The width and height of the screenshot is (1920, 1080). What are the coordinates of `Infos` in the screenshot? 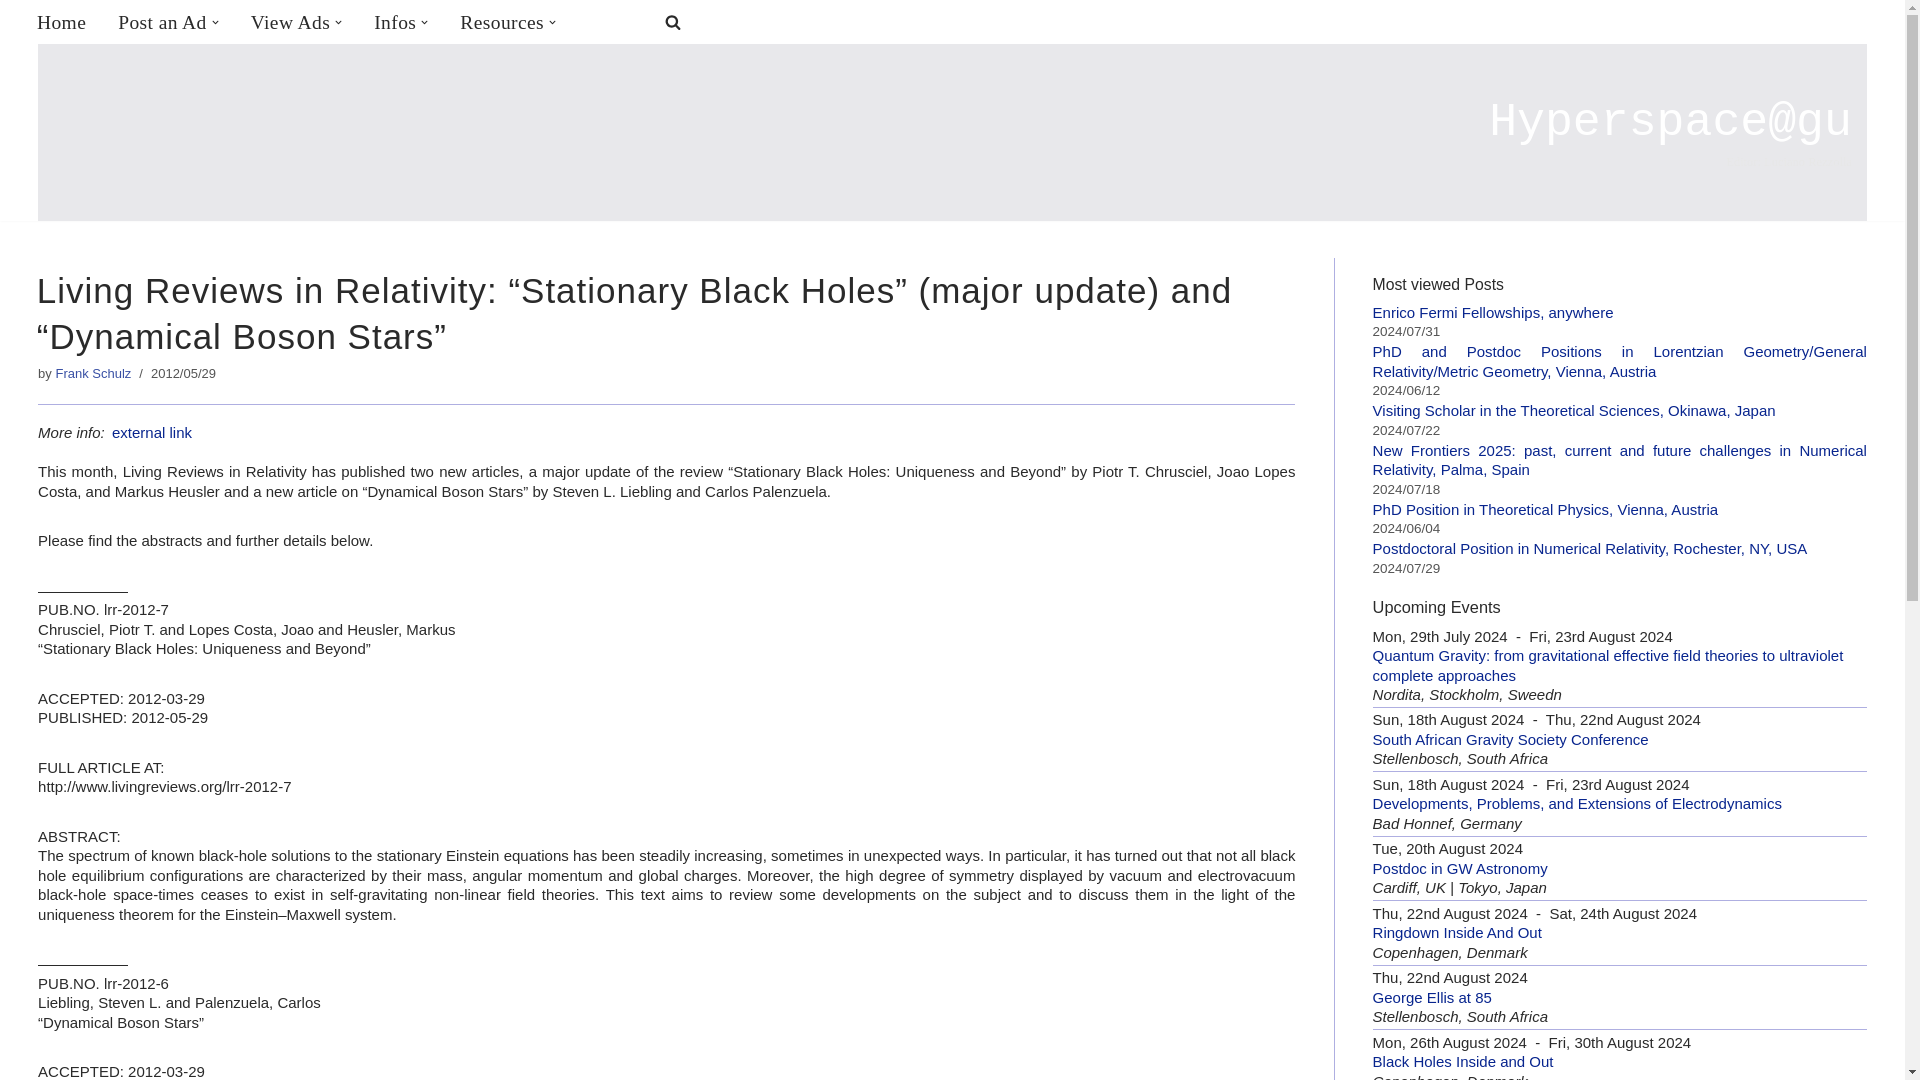 It's located at (395, 22).